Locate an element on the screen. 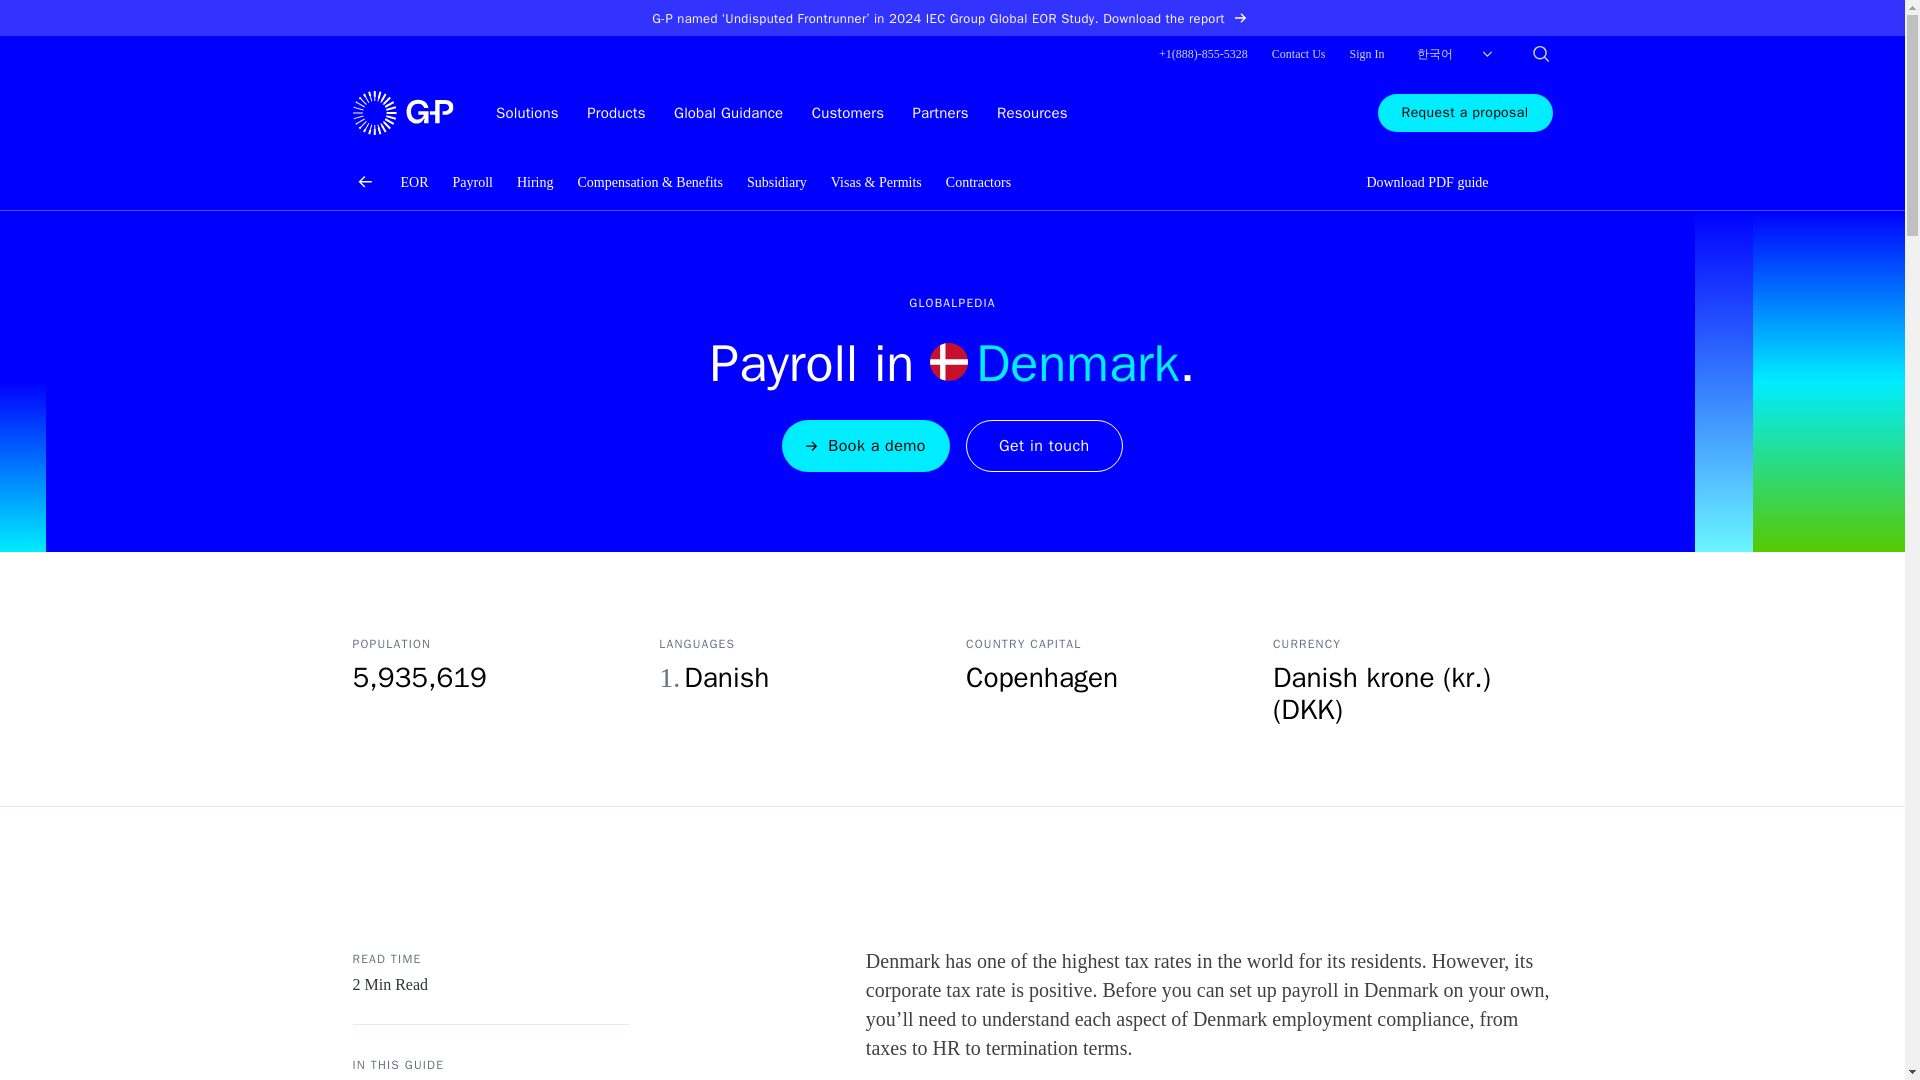 Image resolution: width=1920 pixels, height=1080 pixels. Payroll is located at coordinates (471, 182).